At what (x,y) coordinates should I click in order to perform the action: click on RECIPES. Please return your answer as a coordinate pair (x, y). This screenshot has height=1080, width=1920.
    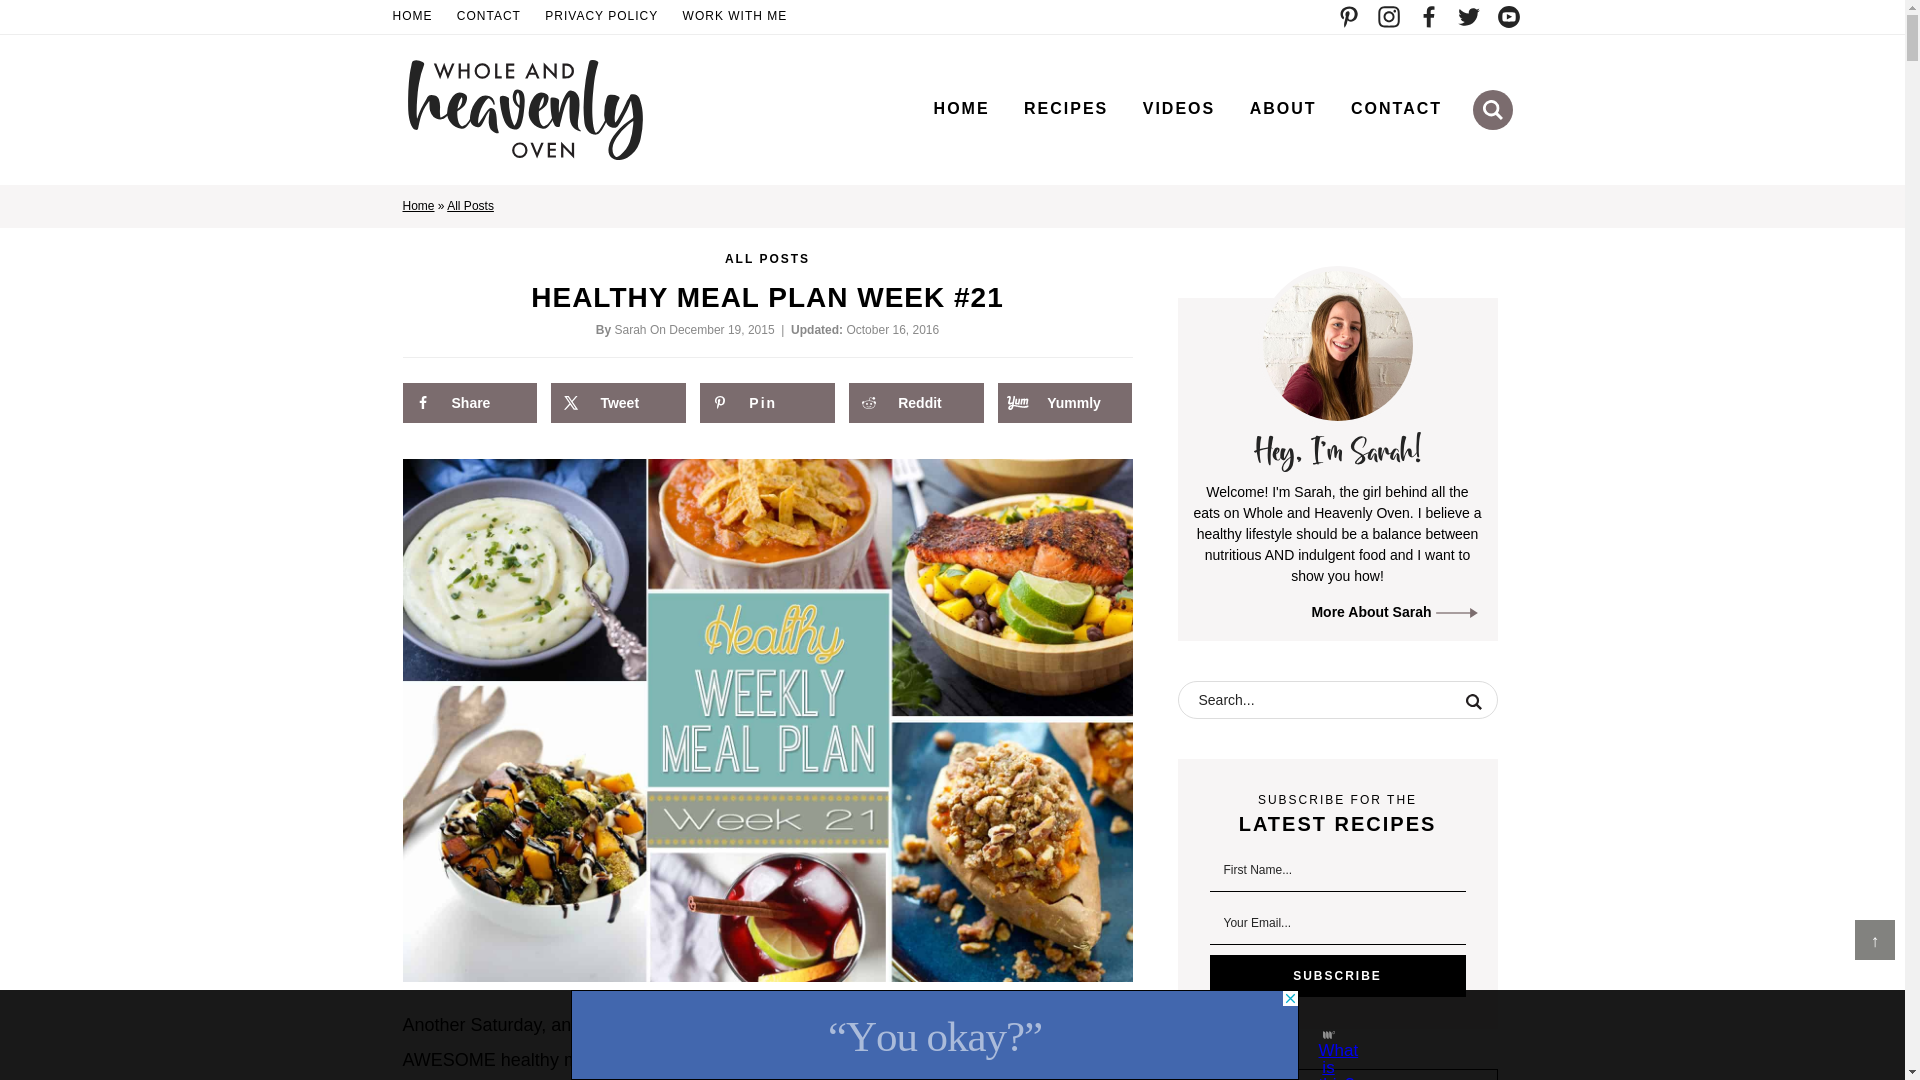
    Looking at the image, I should click on (1065, 108).